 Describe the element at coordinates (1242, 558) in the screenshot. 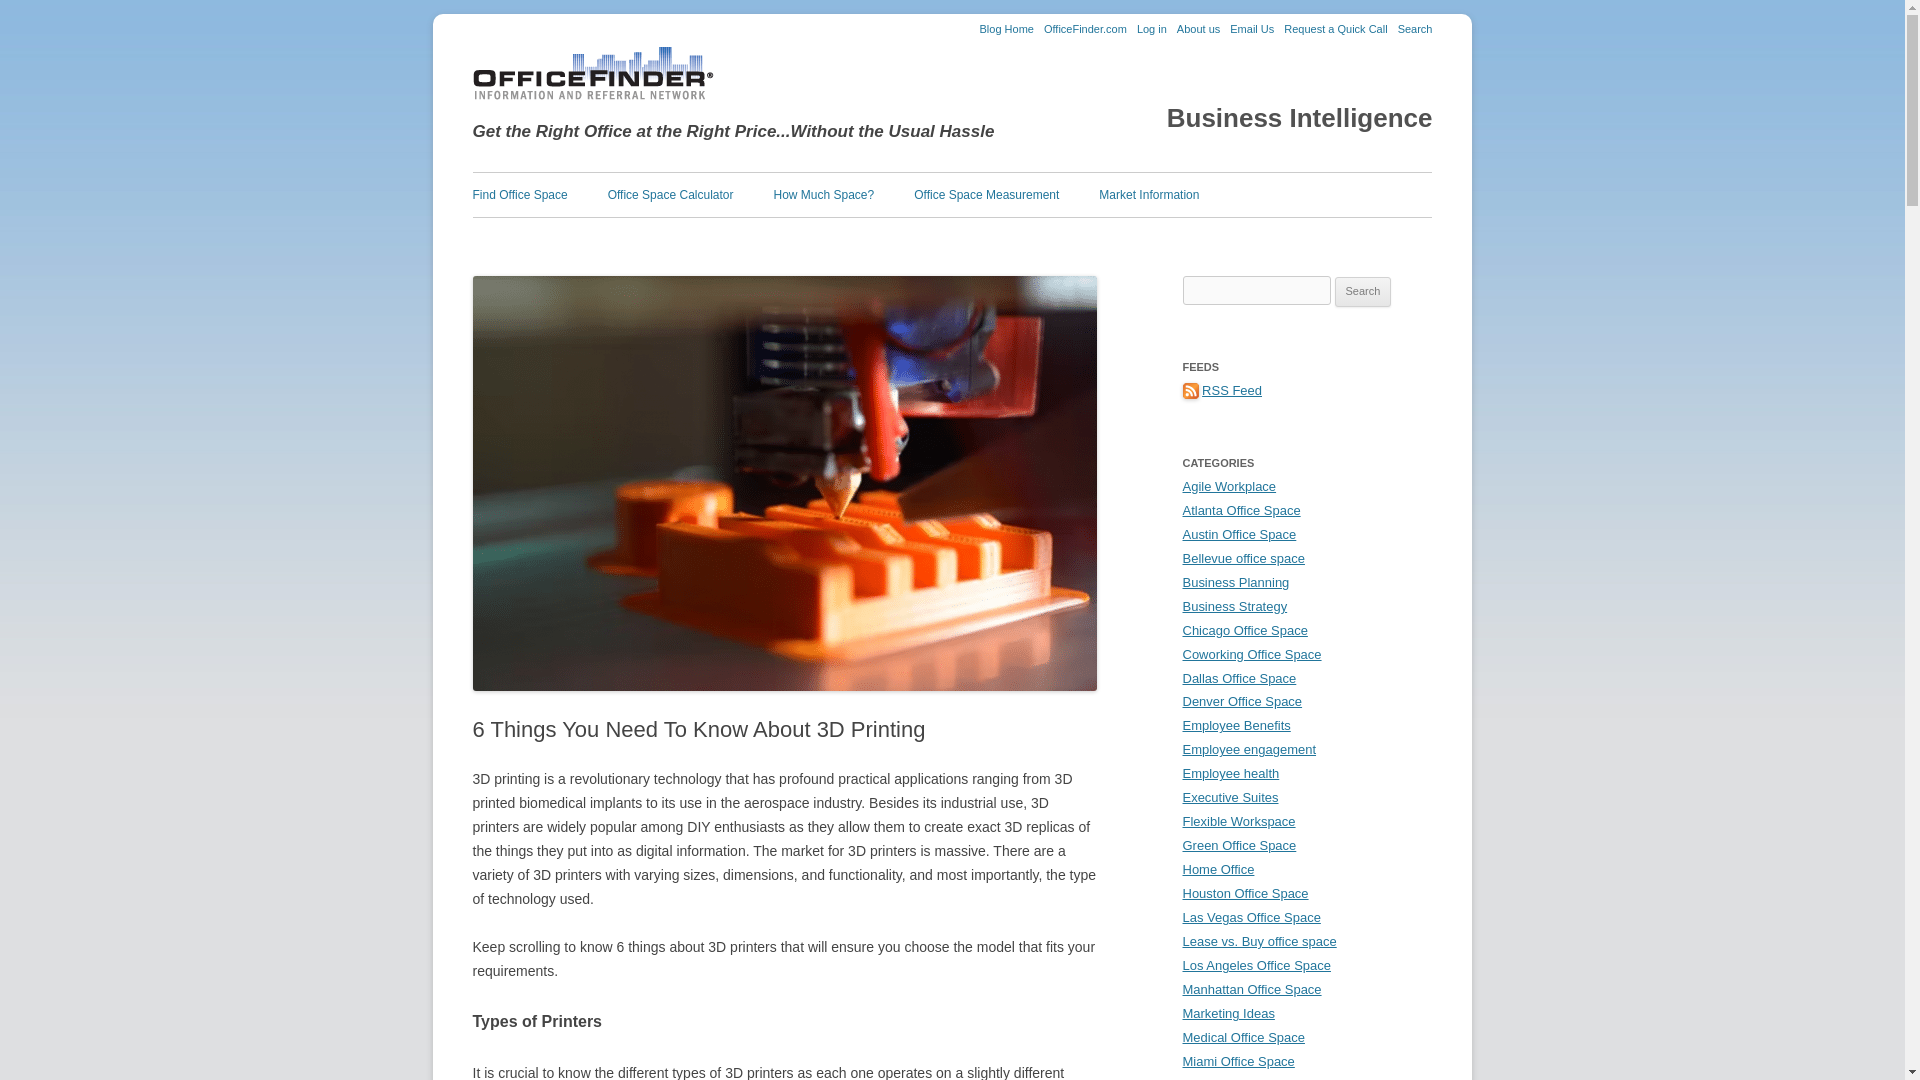

I see `Bellevue office space` at that location.